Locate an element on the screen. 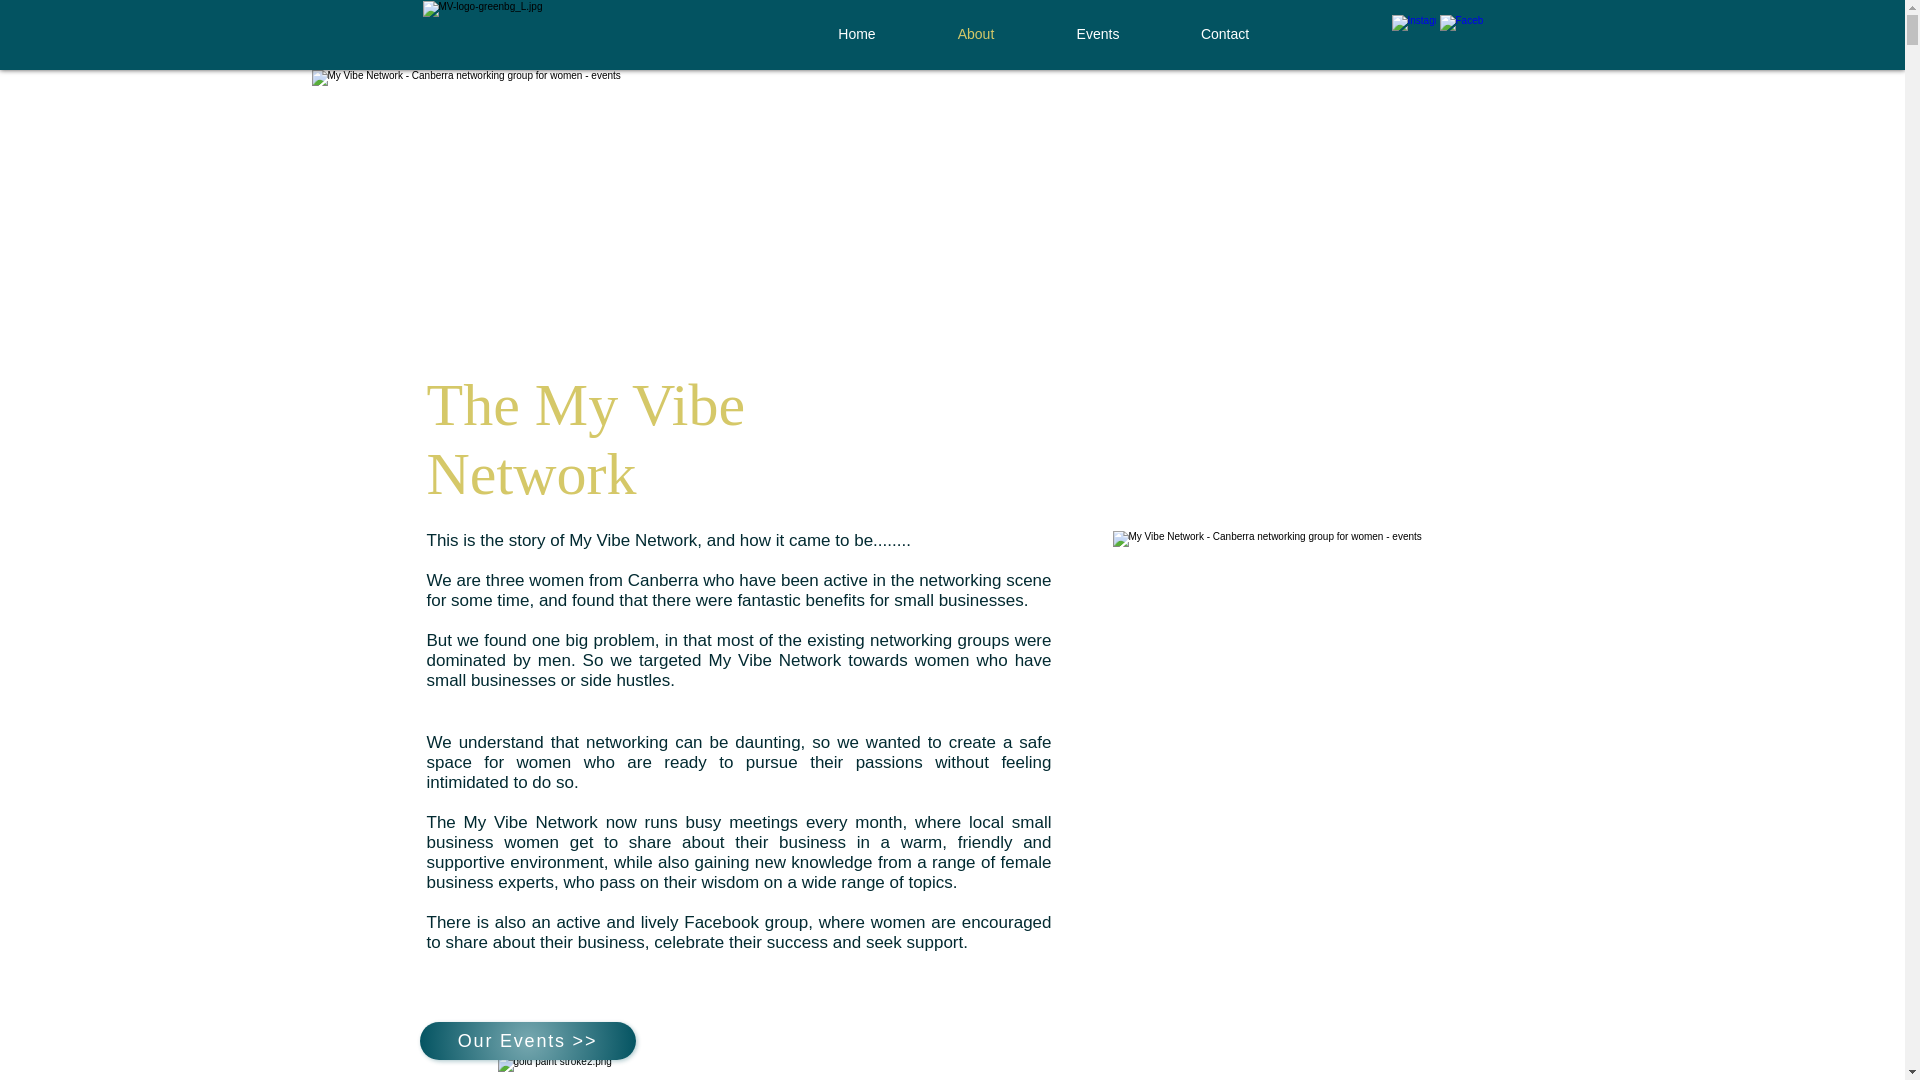  Events is located at coordinates (1098, 34).